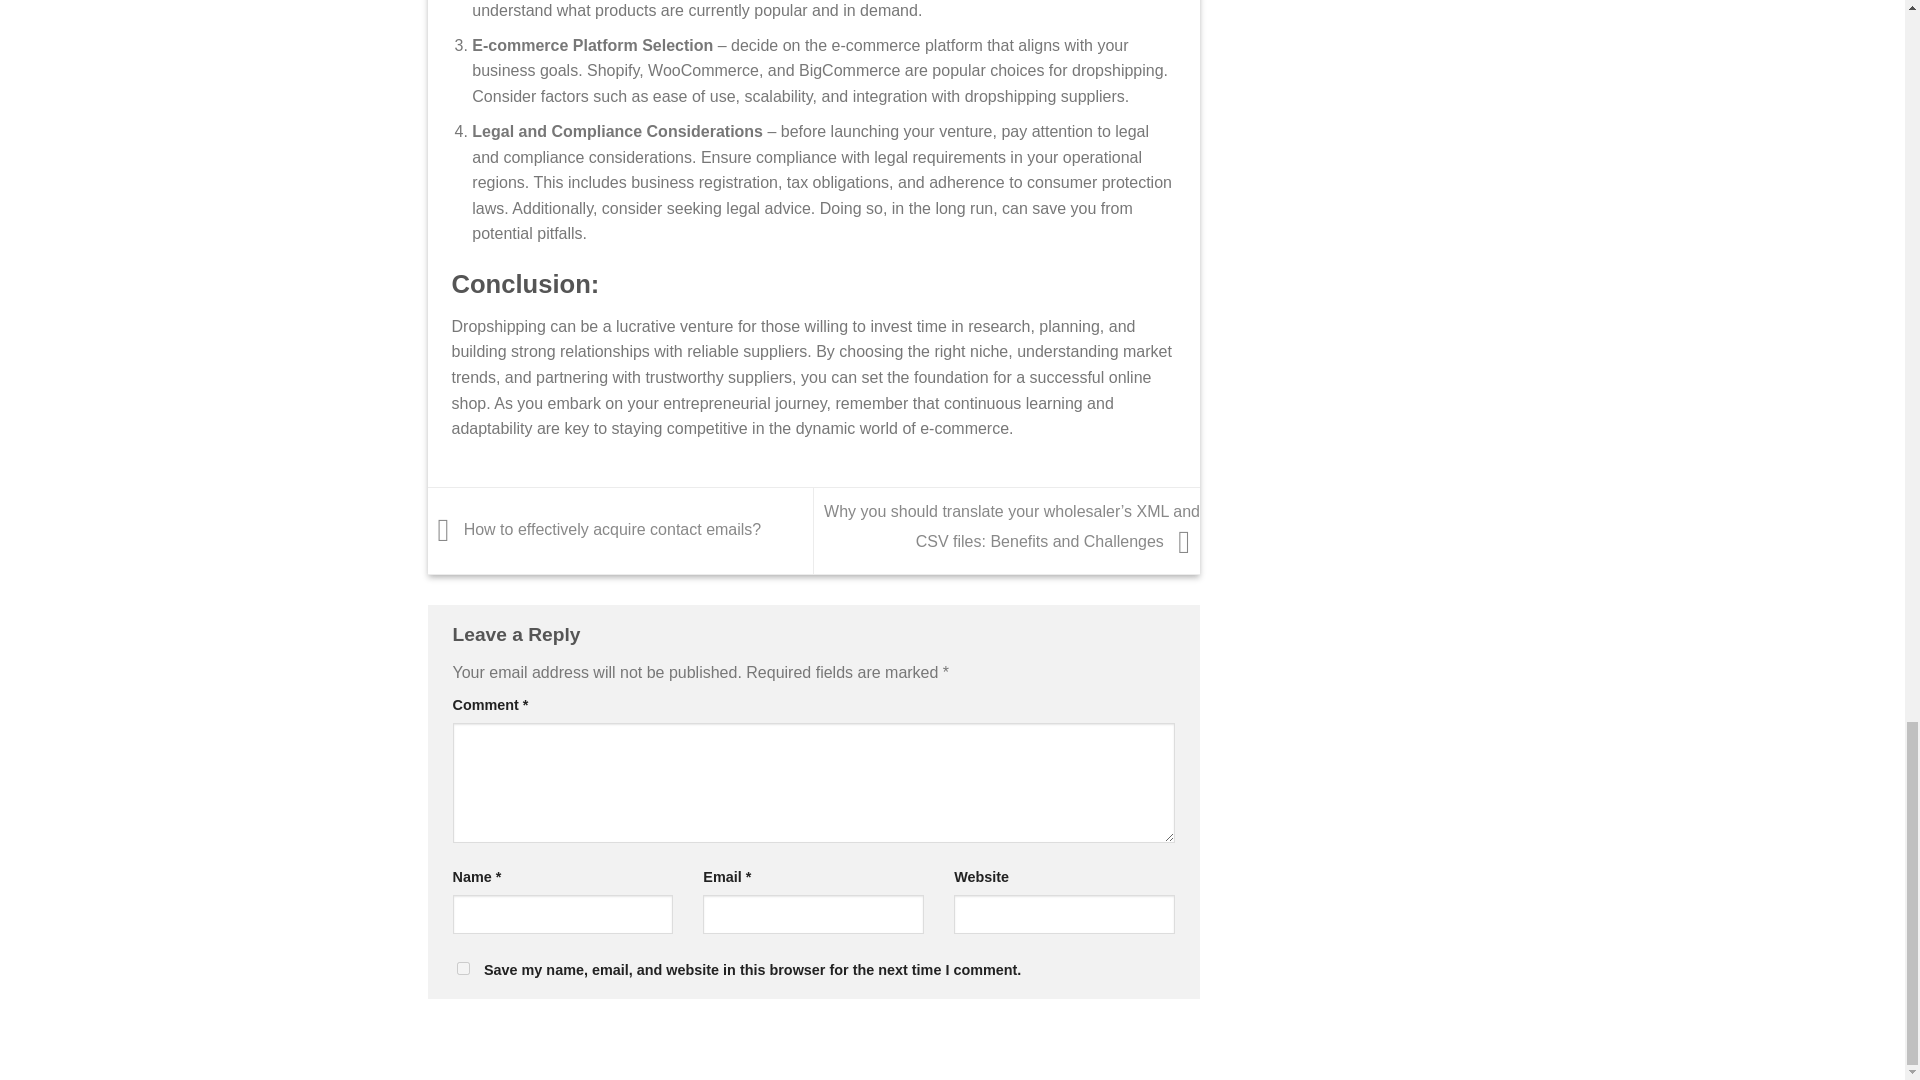  What do you see at coordinates (462, 968) in the screenshot?
I see `yes` at bounding box center [462, 968].